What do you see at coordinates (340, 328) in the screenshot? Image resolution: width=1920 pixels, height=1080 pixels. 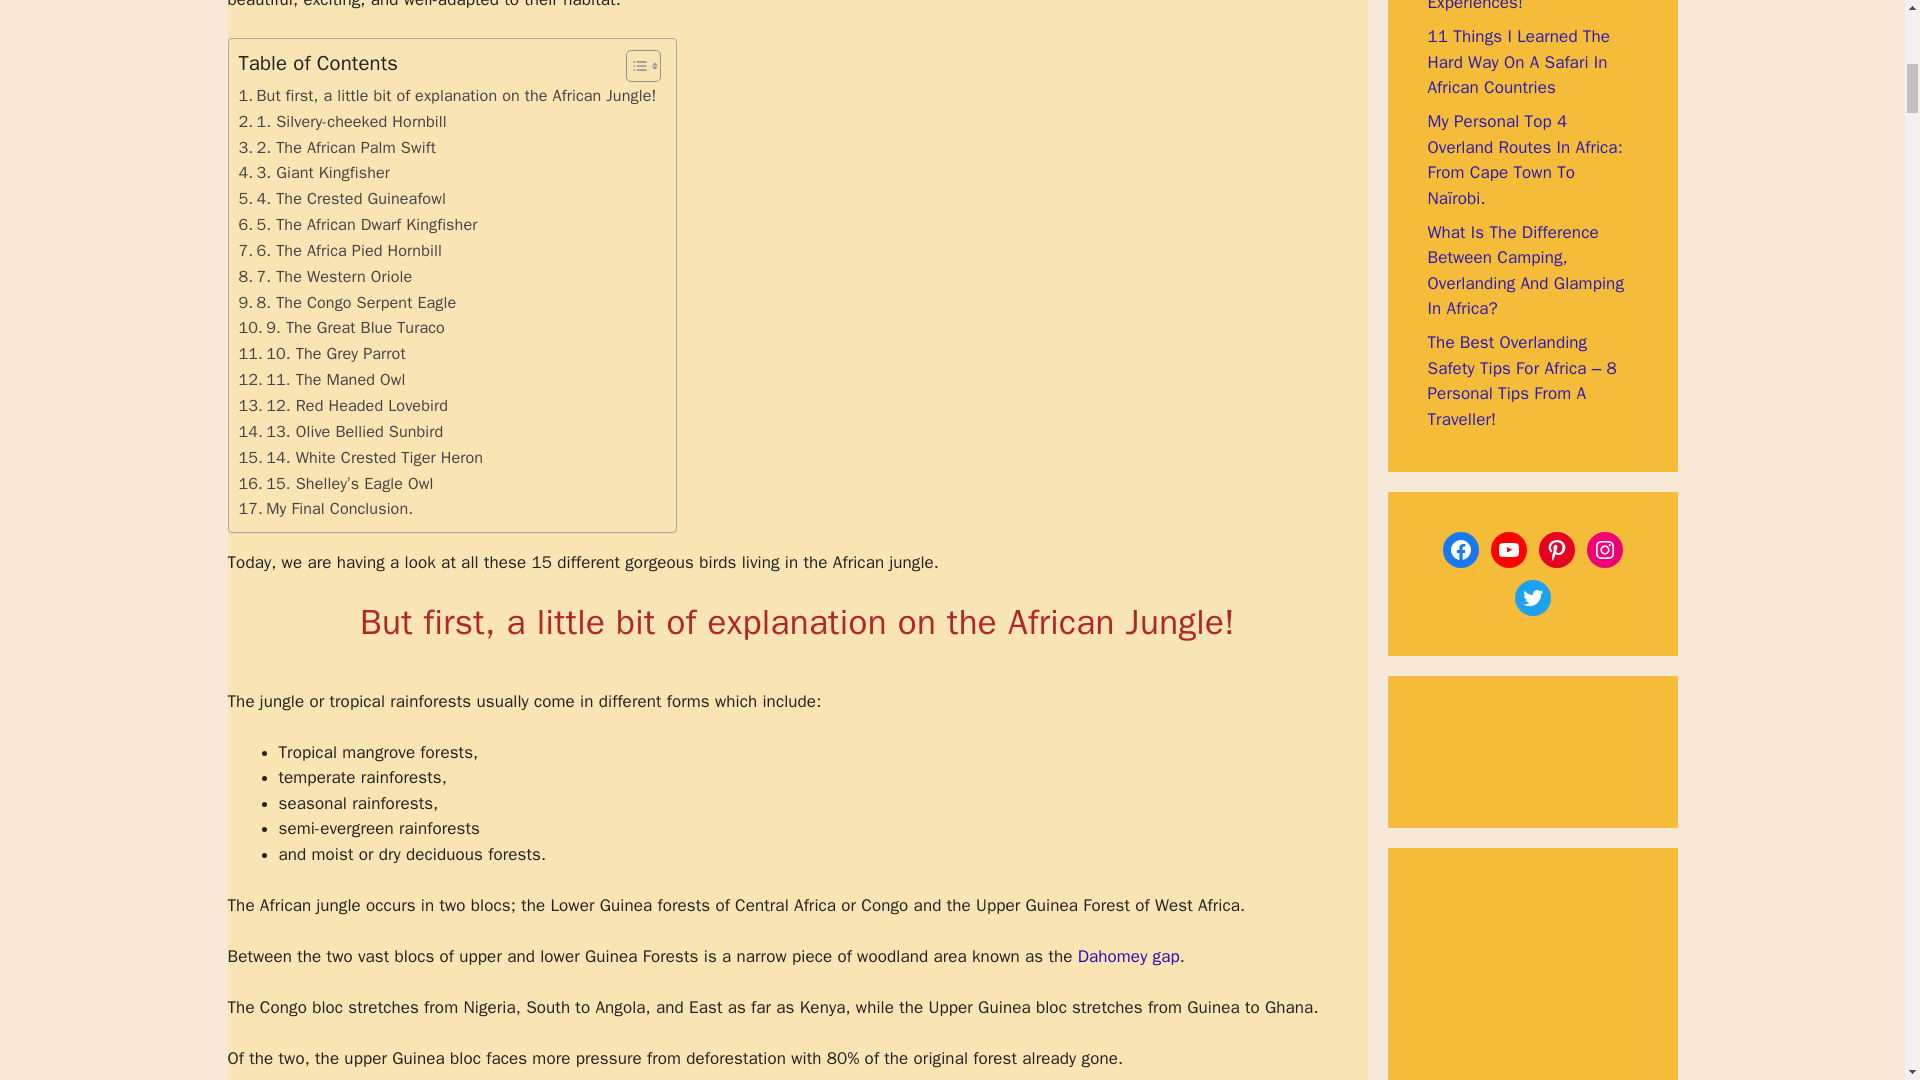 I see `9. The Great Blue Turaco` at bounding box center [340, 328].